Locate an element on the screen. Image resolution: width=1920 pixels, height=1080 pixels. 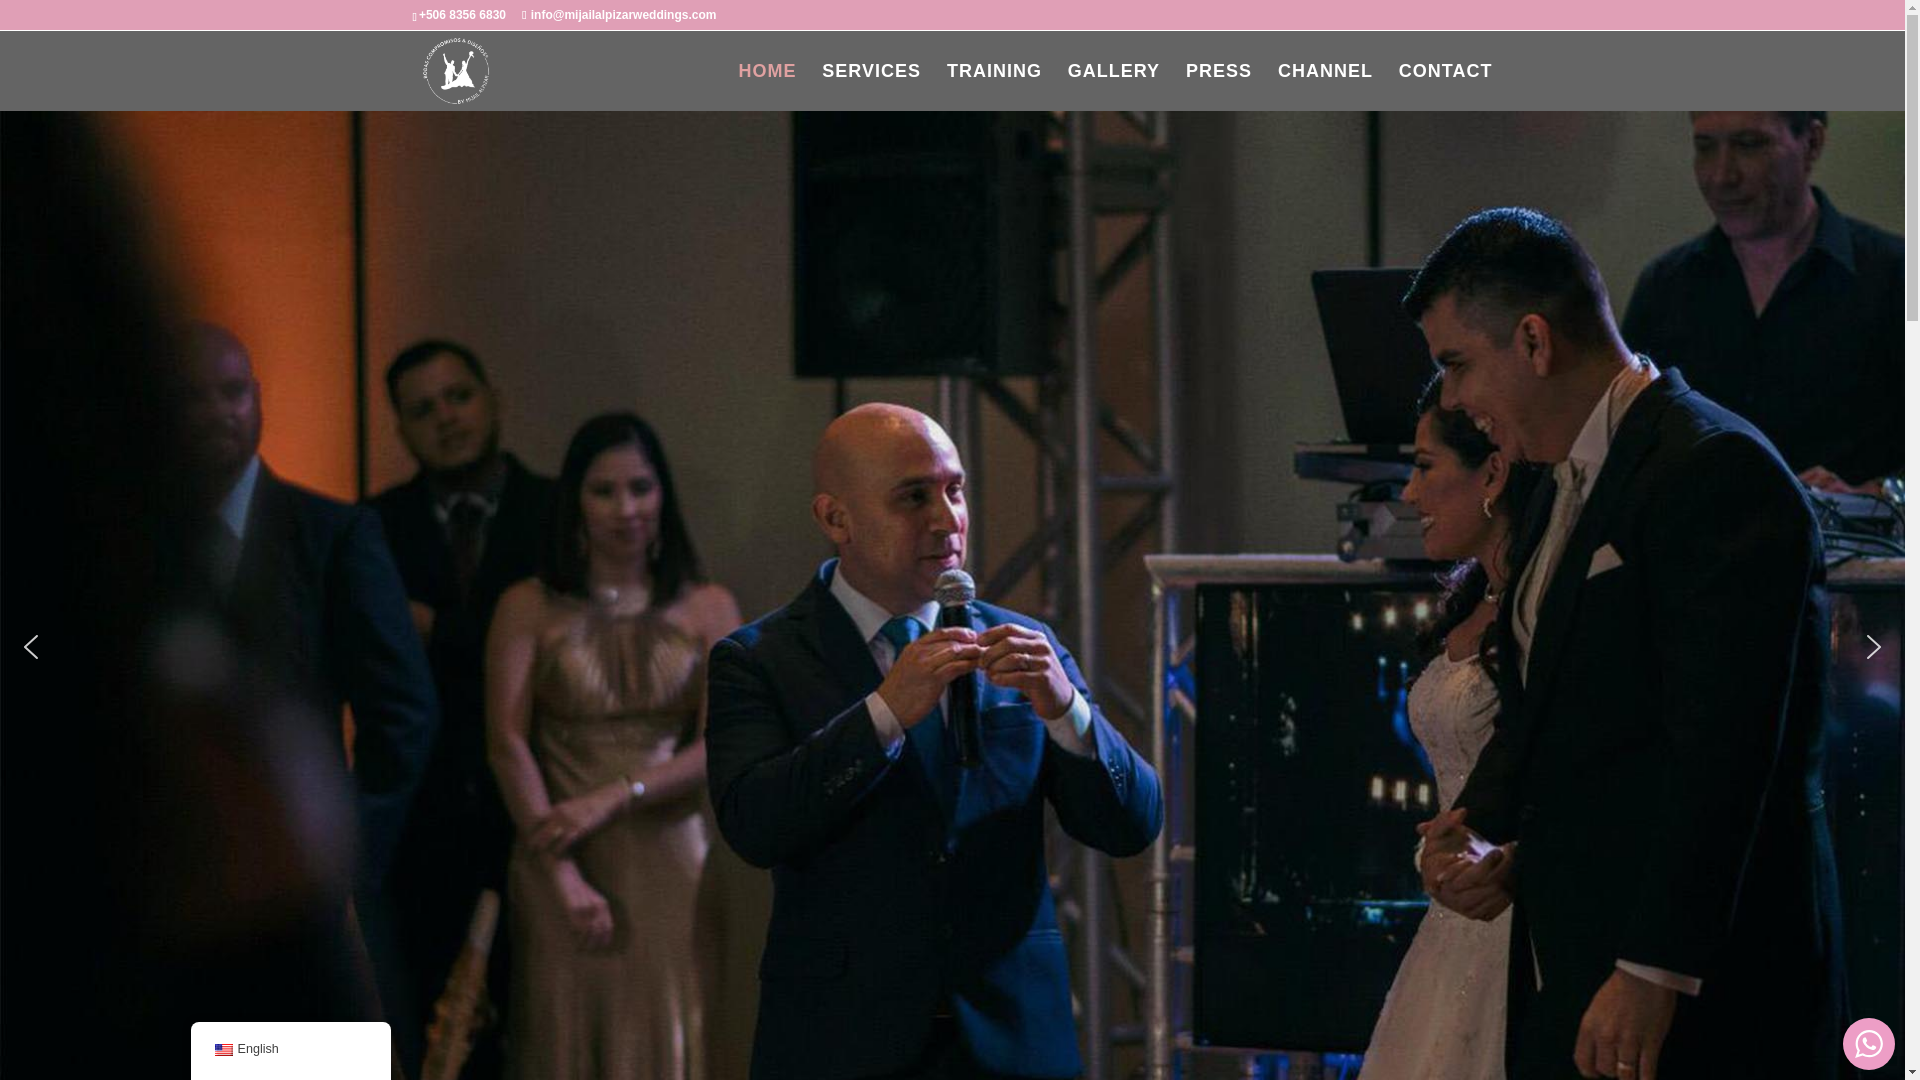
CHANNEL is located at coordinates (1325, 87).